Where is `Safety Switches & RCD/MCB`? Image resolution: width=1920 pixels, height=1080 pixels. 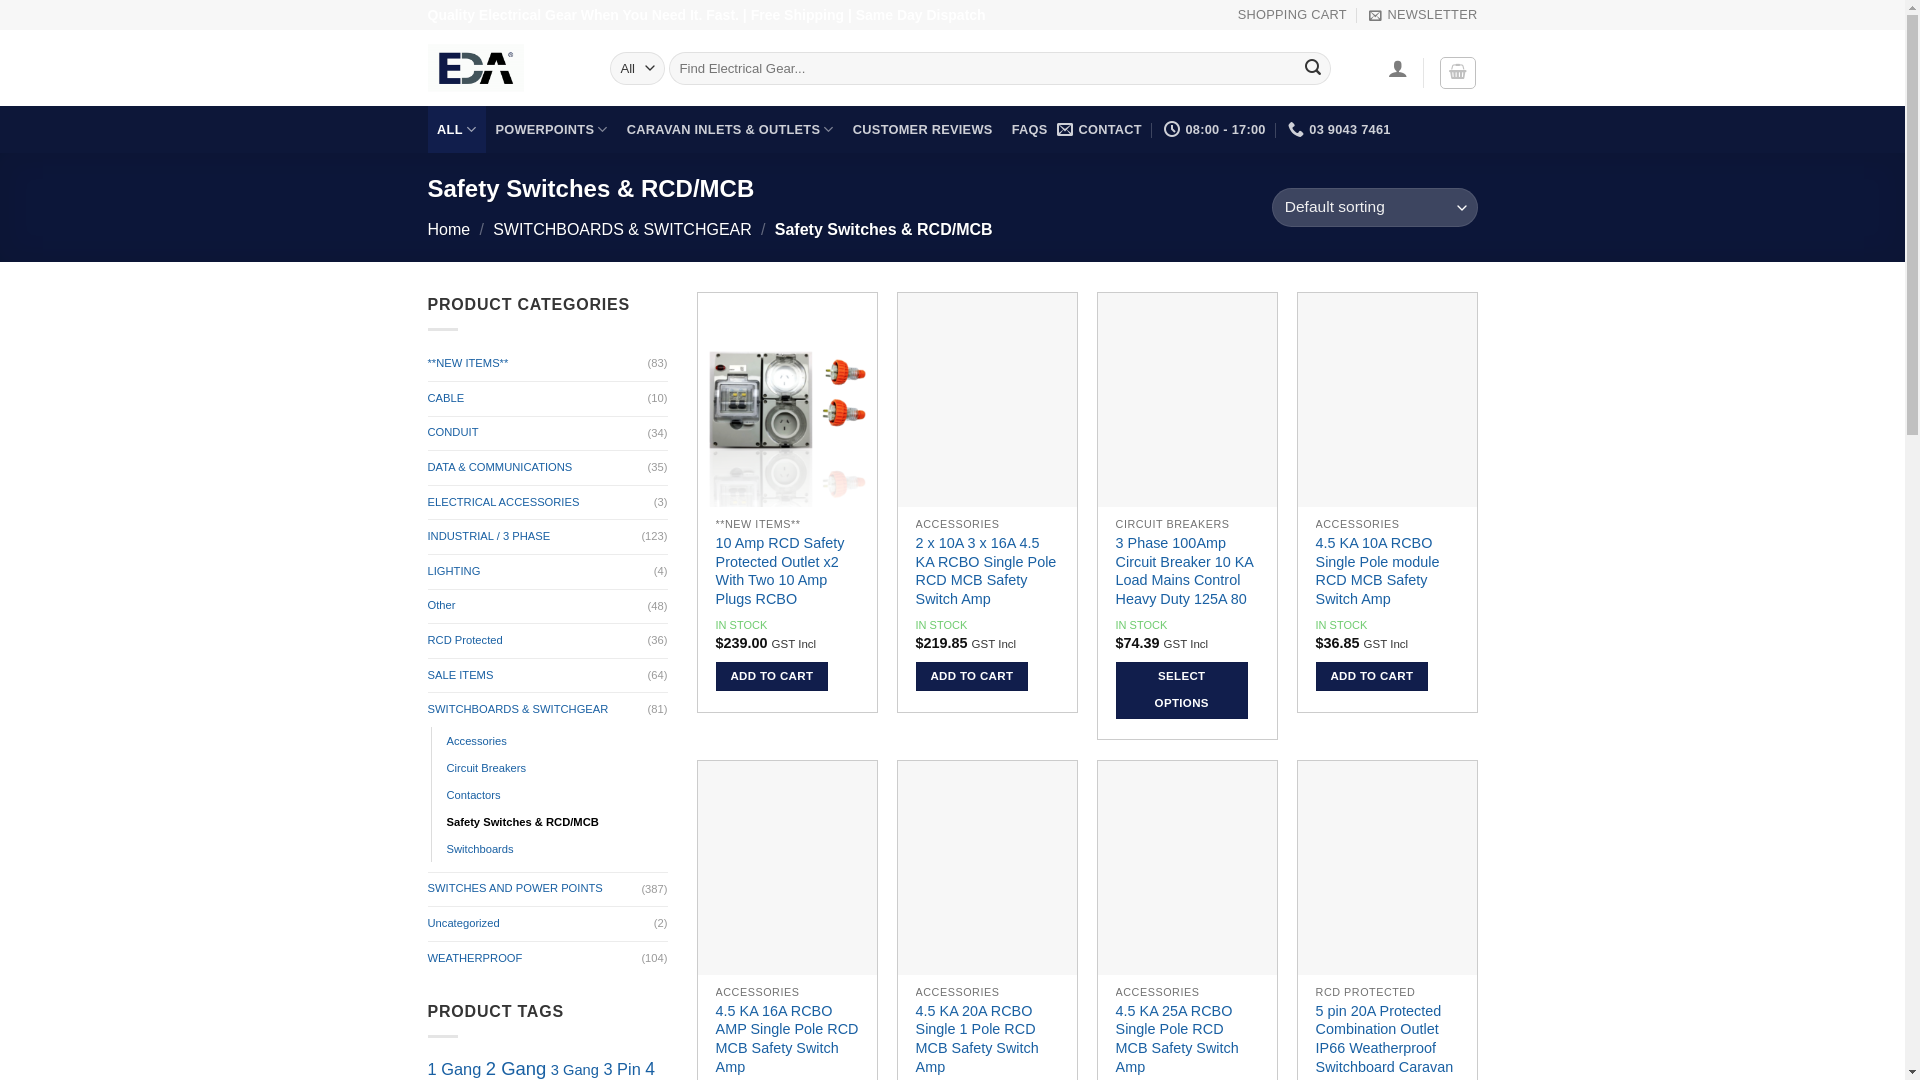 Safety Switches & RCD/MCB is located at coordinates (522, 823).